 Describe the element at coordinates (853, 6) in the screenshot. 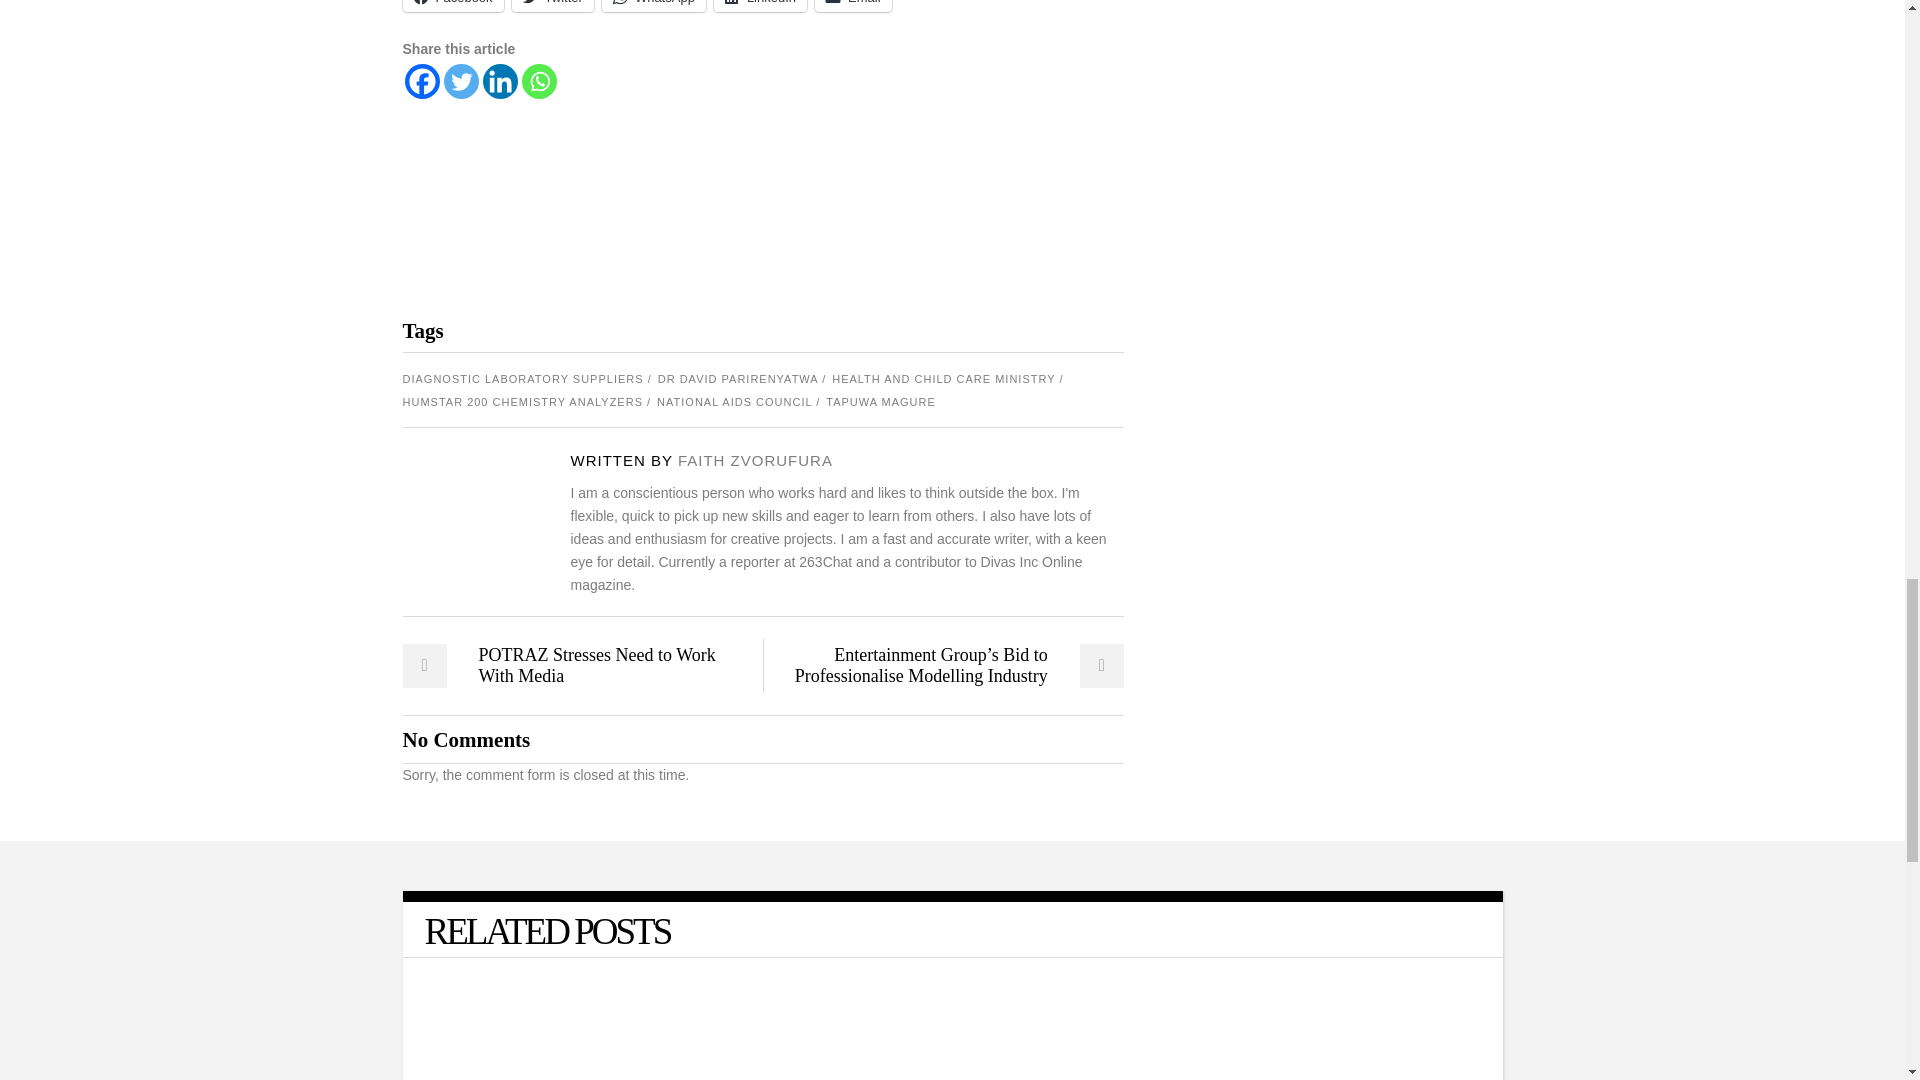

I see `Click to email a link to a friend` at that location.